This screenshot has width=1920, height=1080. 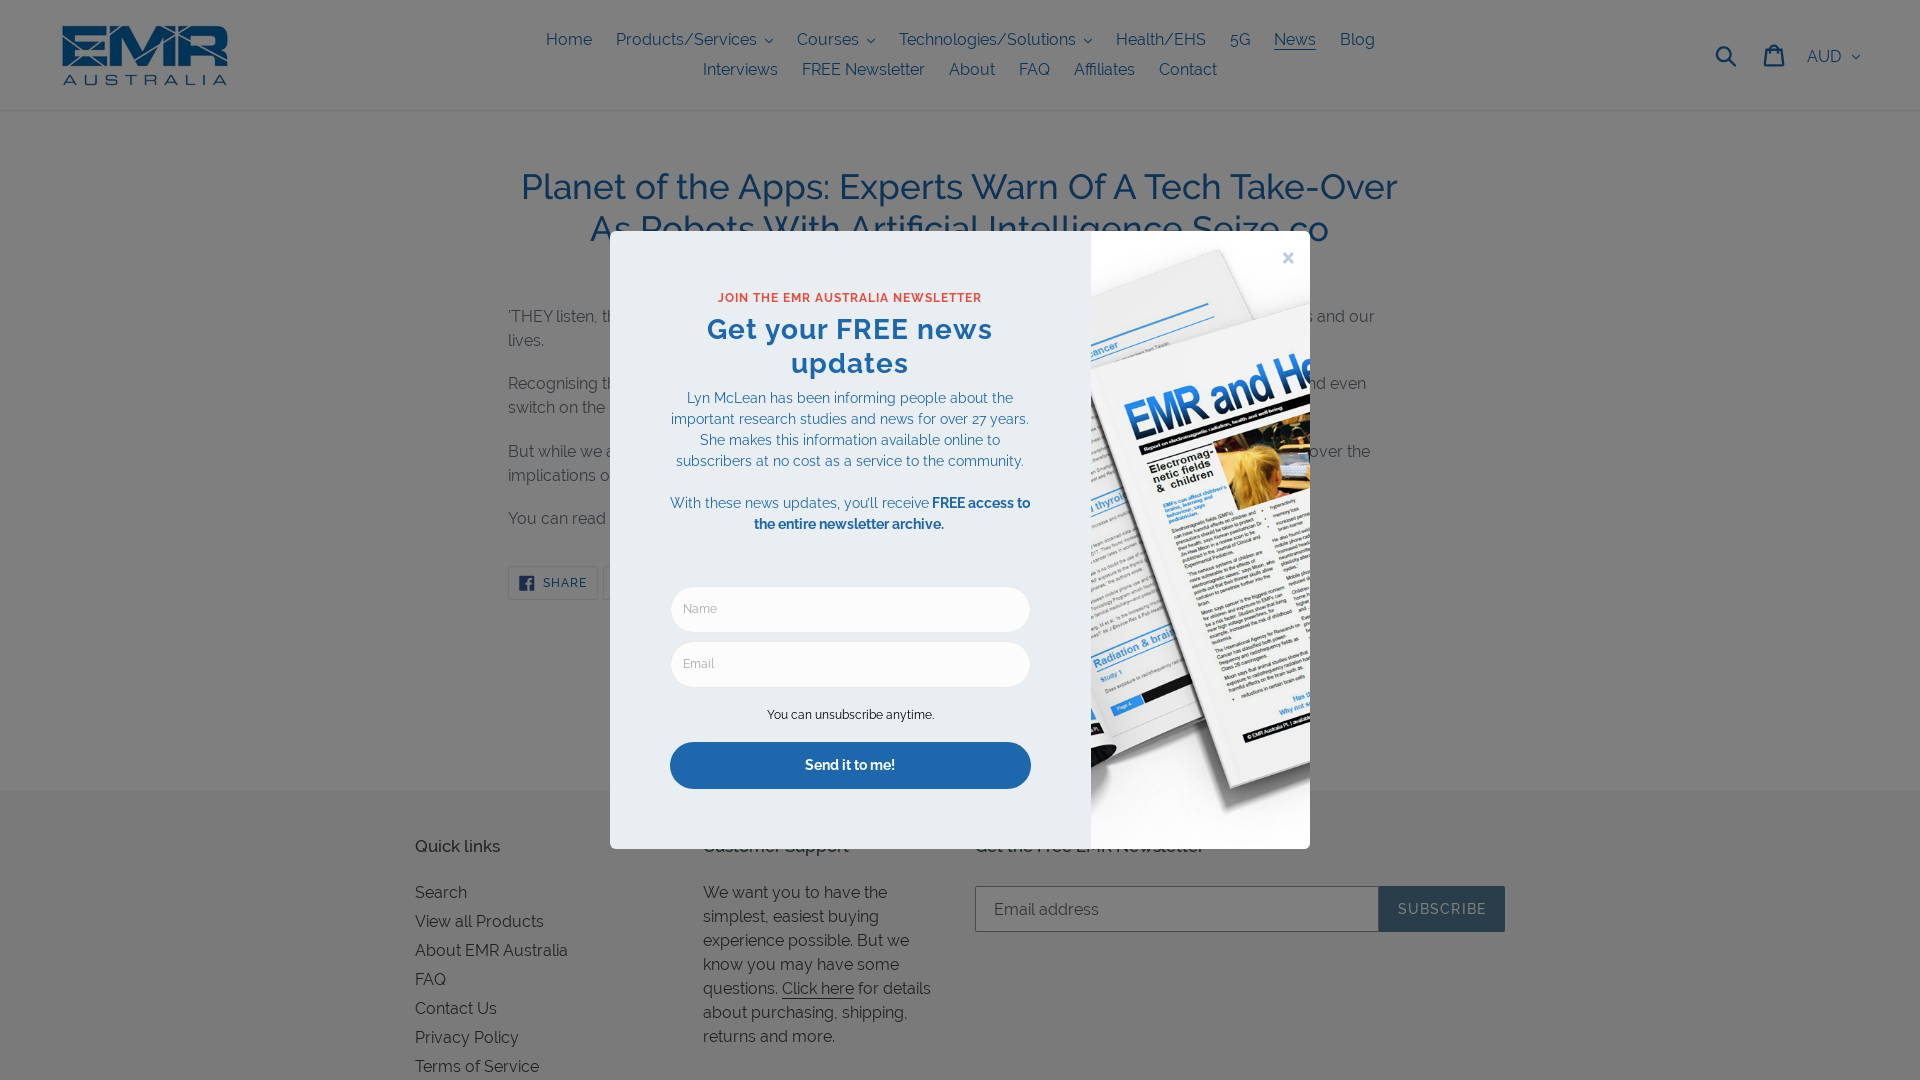 What do you see at coordinates (467, 1038) in the screenshot?
I see `Privacy Policy` at bounding box center [467, 1038].